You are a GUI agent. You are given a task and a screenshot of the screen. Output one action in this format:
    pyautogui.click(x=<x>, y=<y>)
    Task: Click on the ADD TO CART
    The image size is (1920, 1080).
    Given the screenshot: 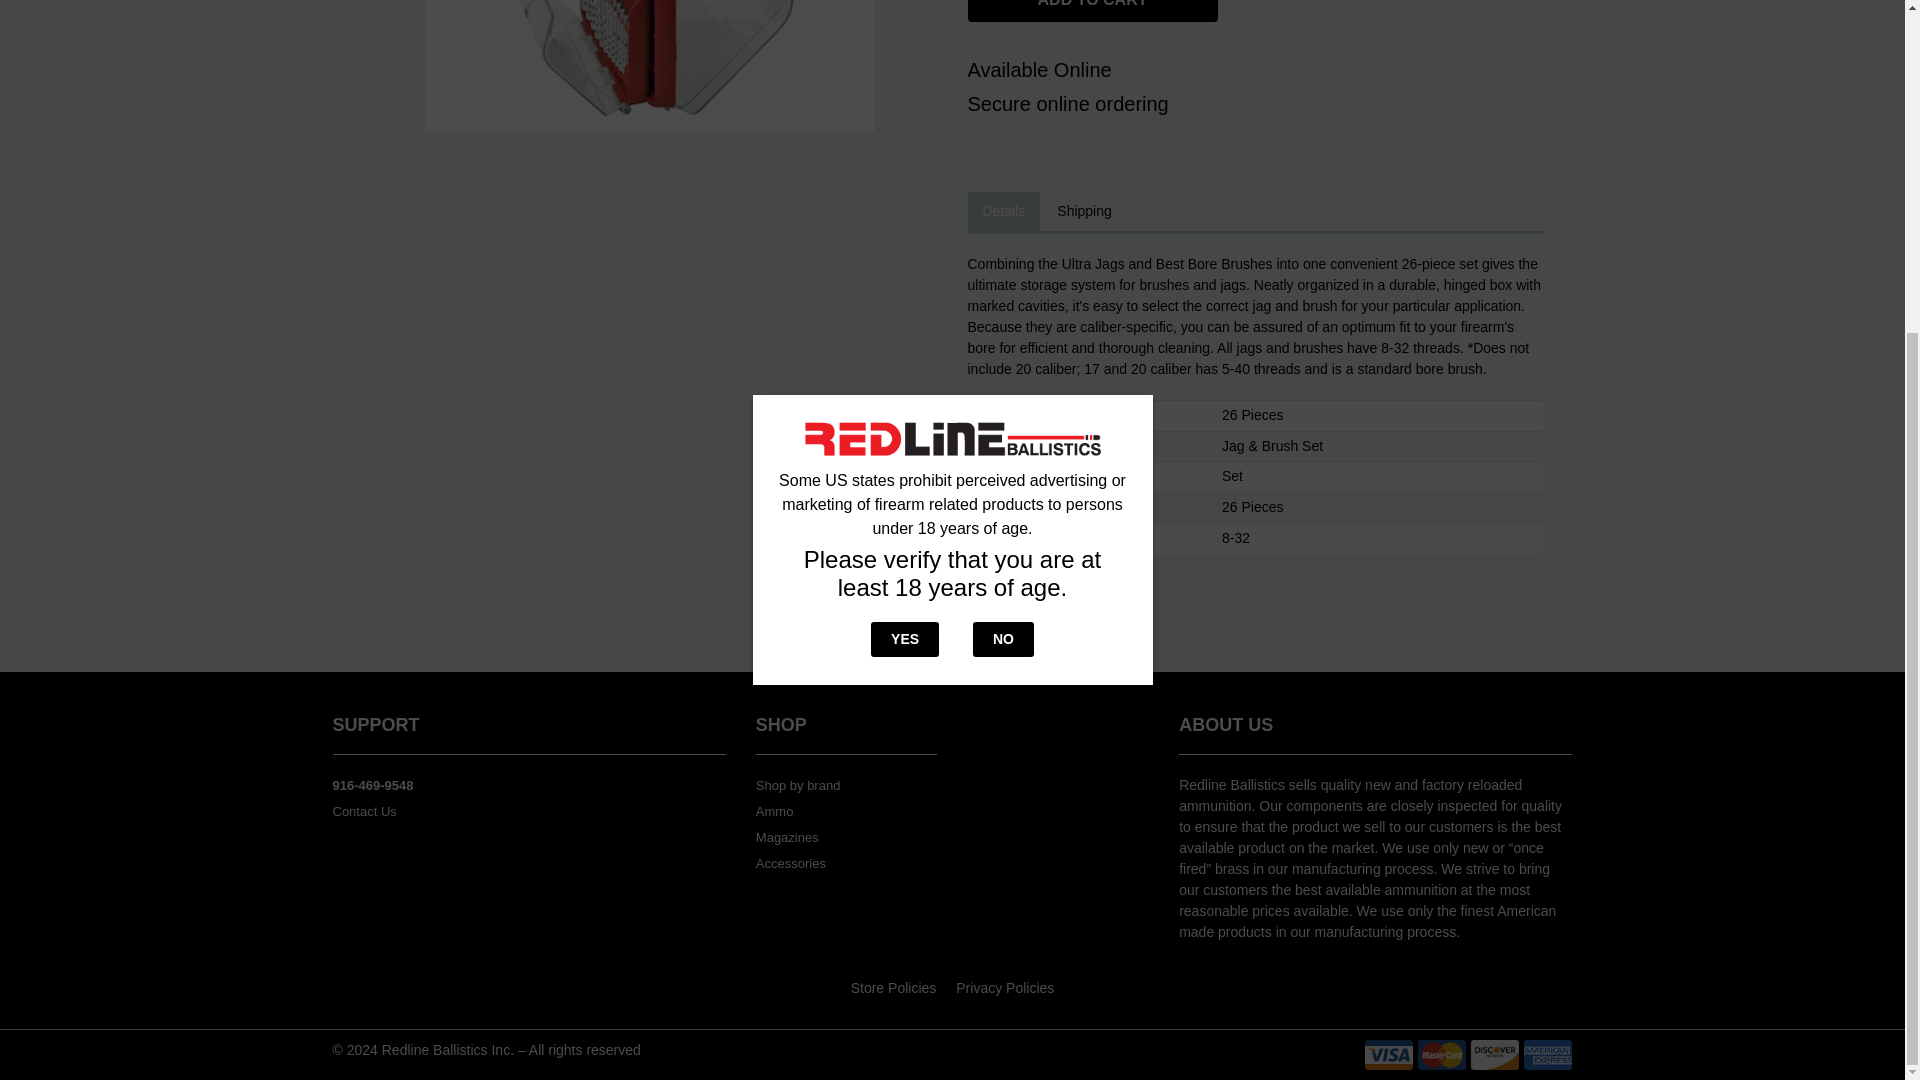 What is the action you would take?
    pyautogui.click(x=1092, y=10)
    